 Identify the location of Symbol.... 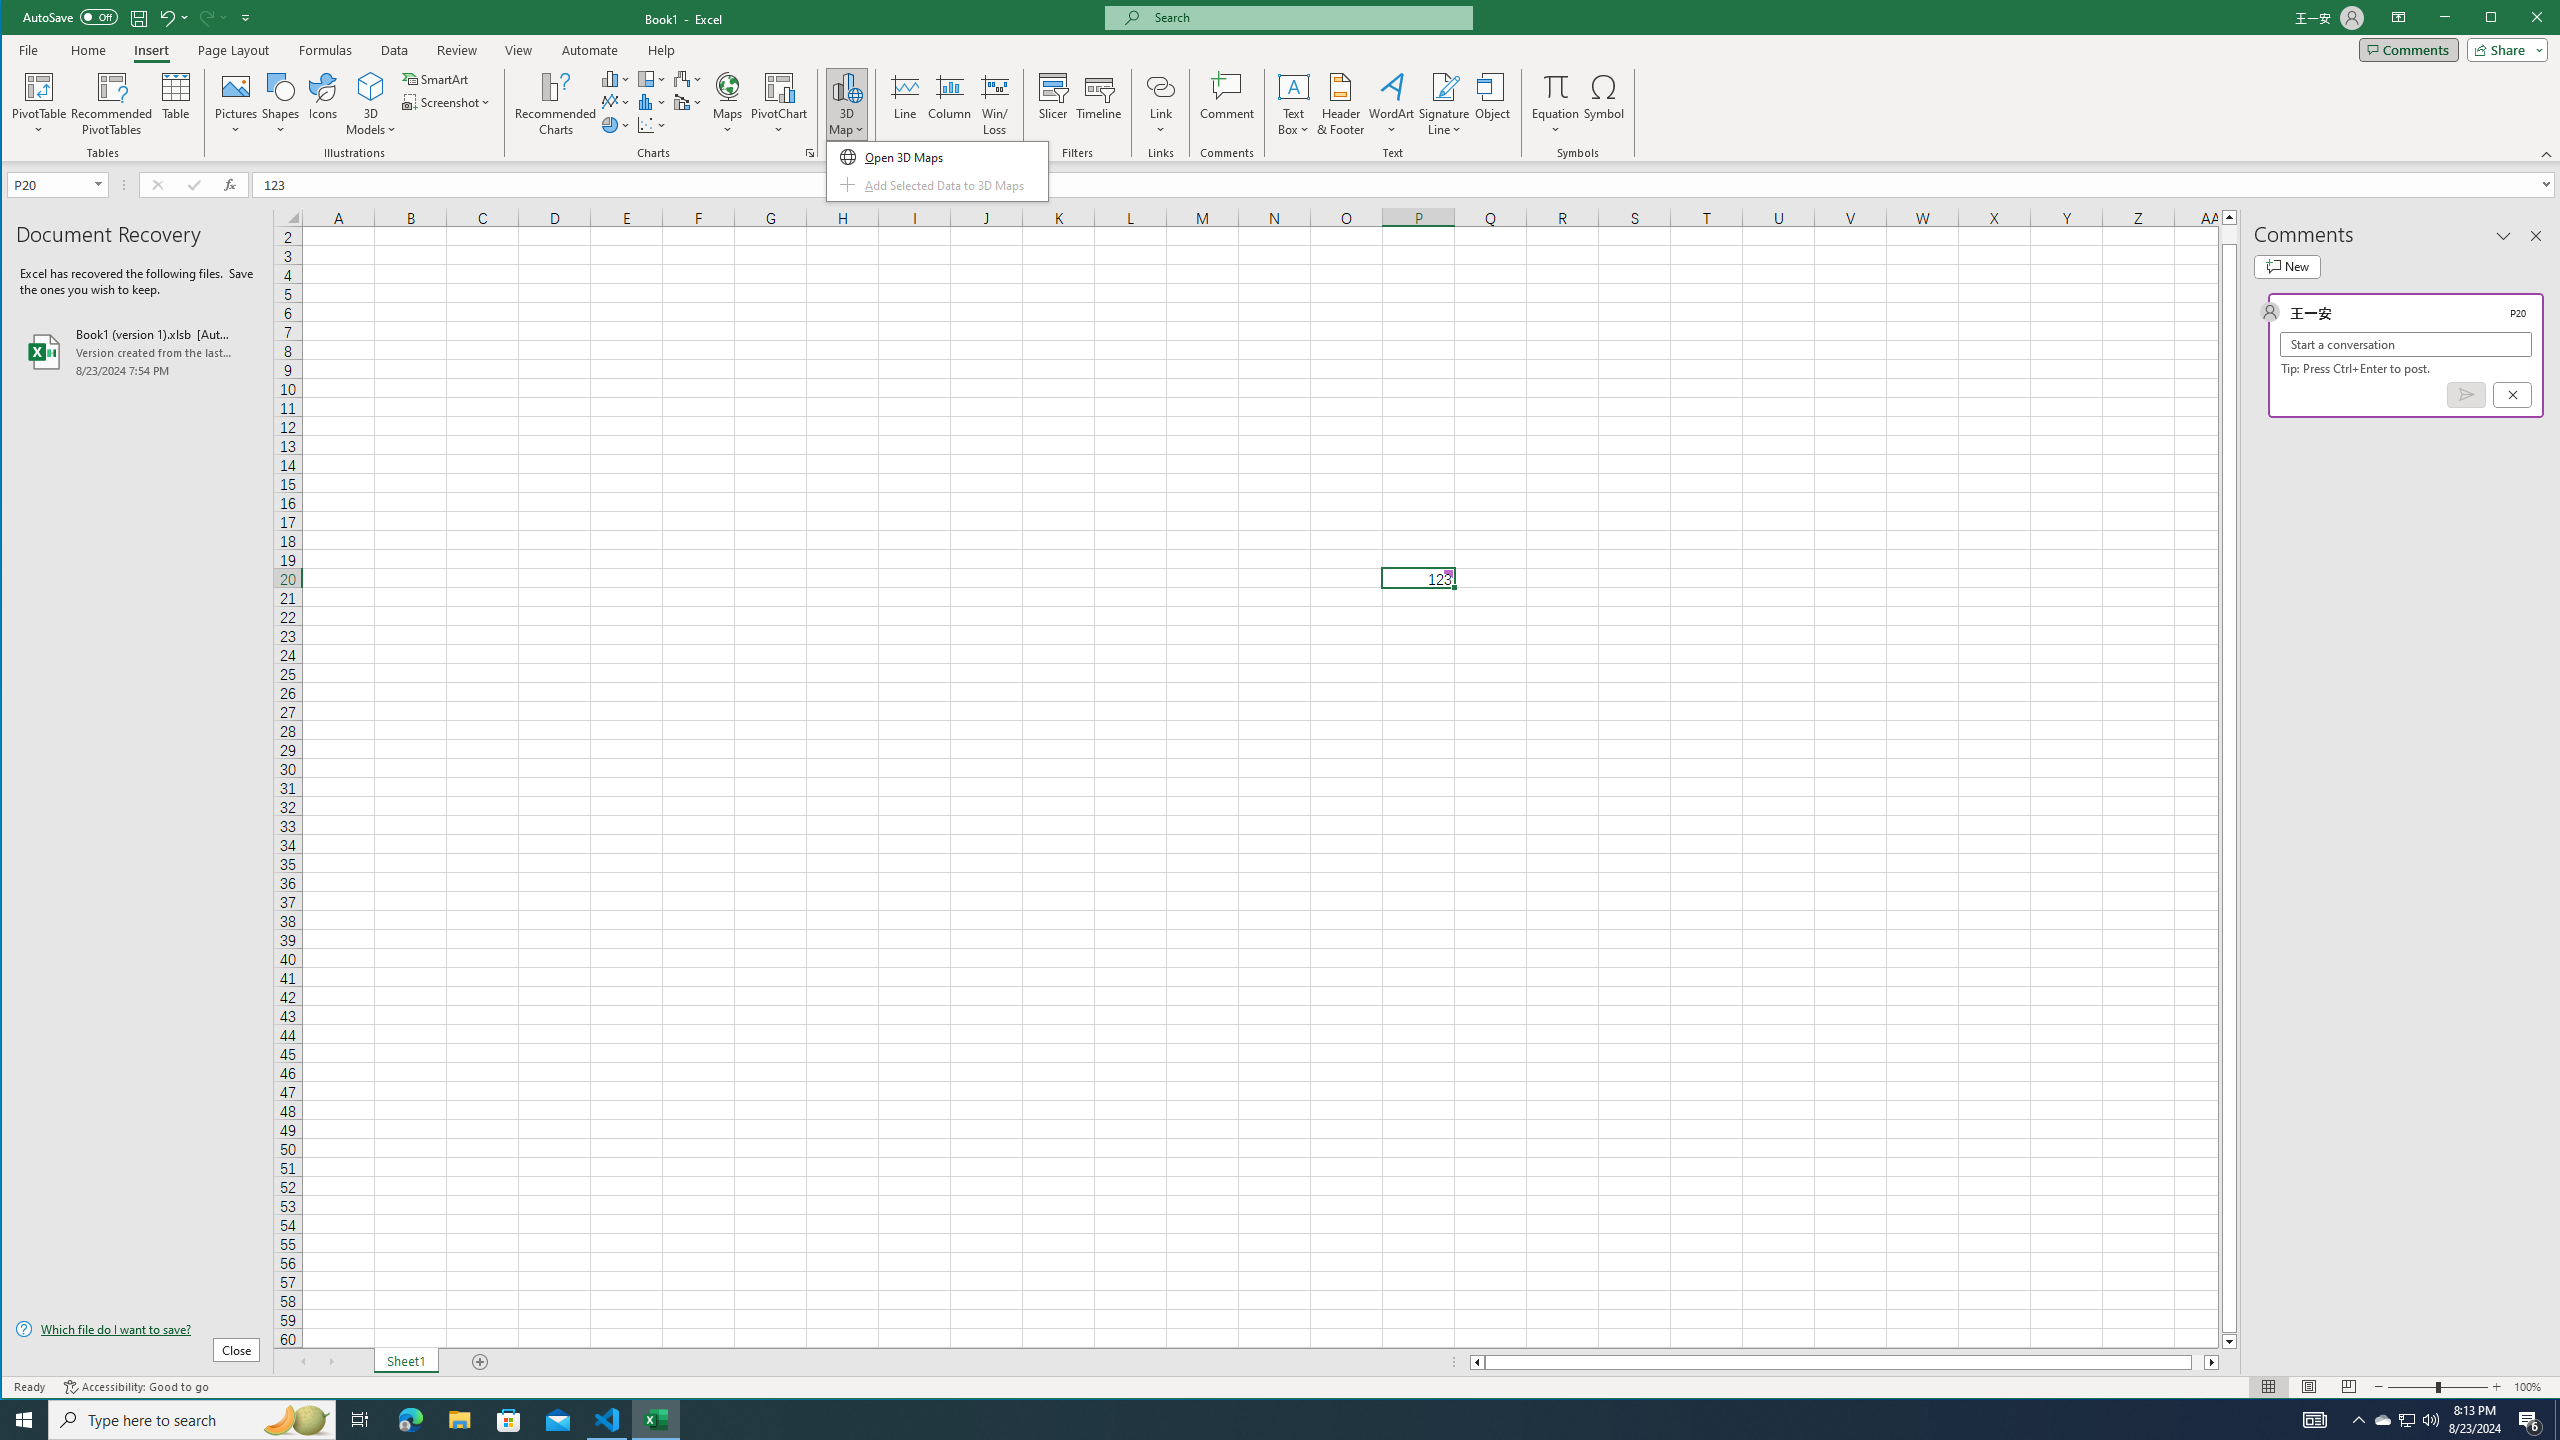
(2408, 1420).